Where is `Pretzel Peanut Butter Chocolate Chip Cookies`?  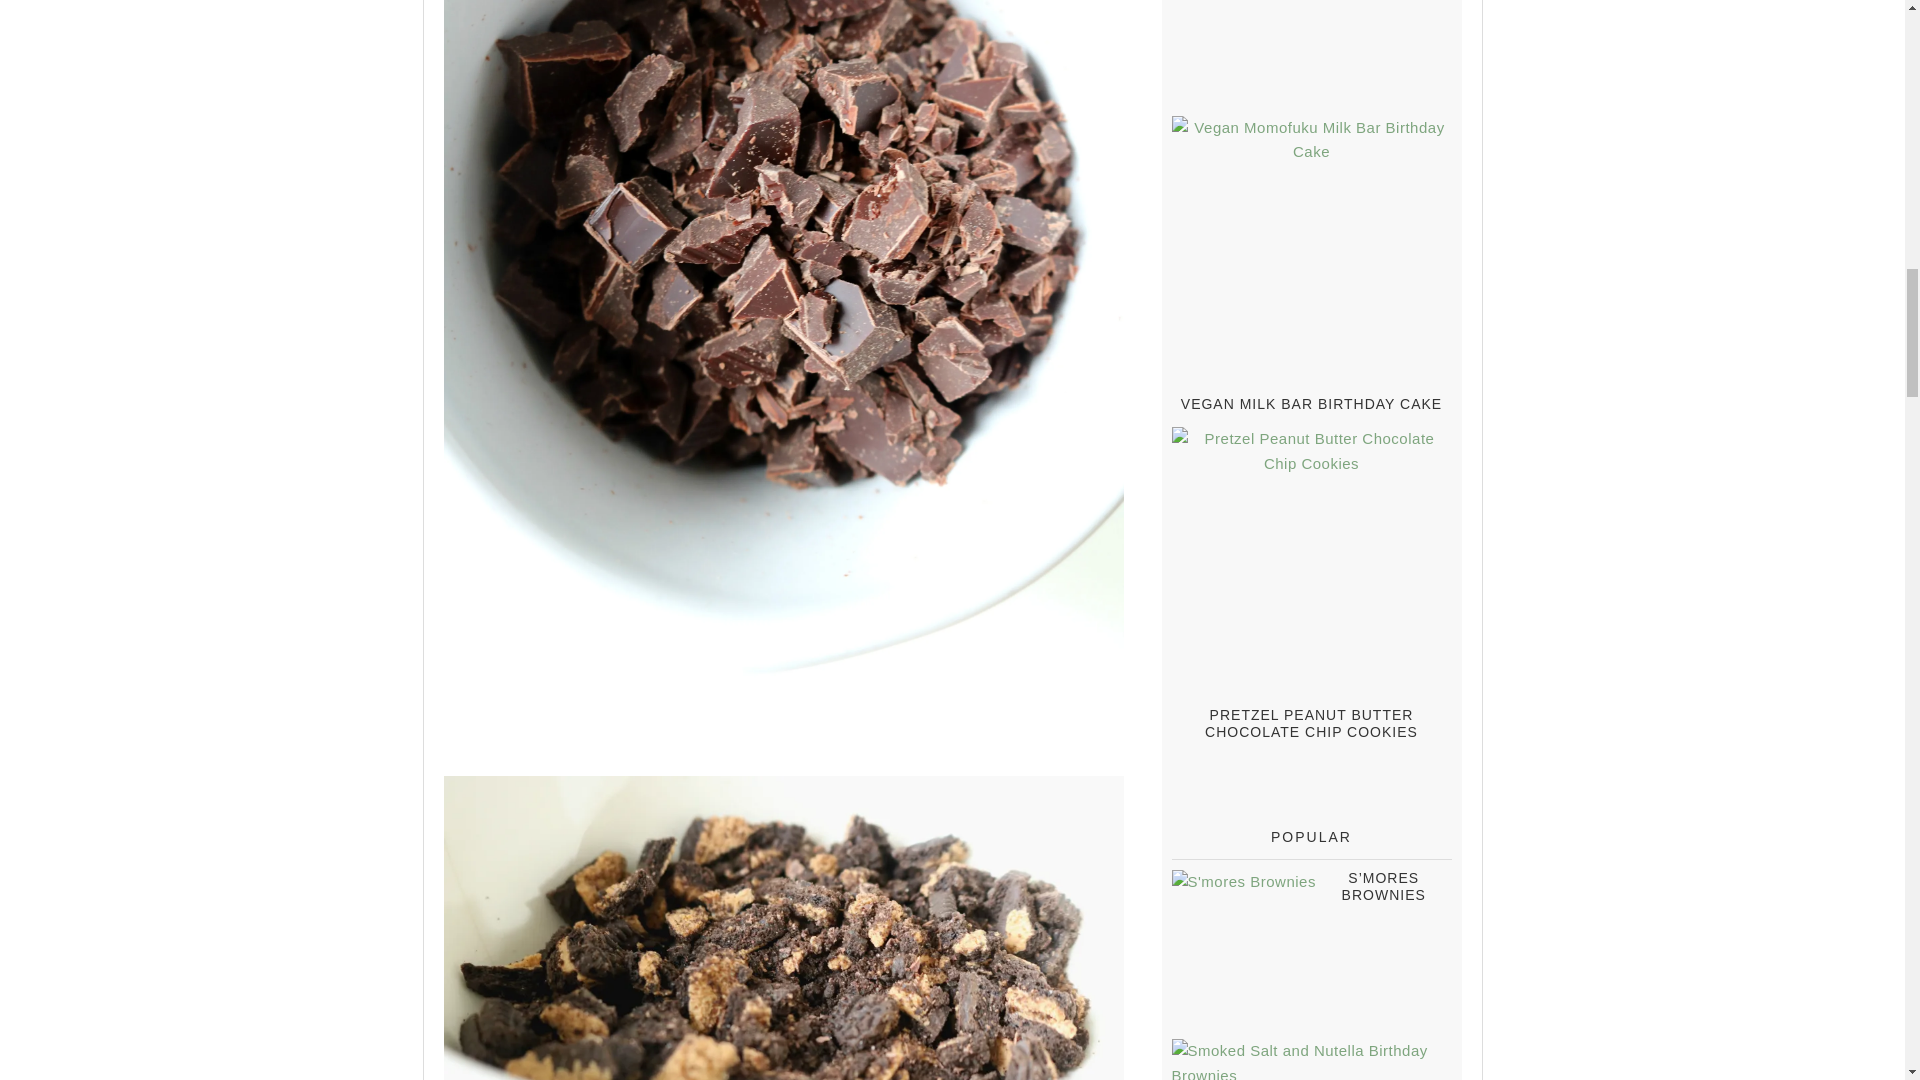
Pretzel Peanut Butter Chocolate Chip Cookies is located at coordinates (1312, 723).